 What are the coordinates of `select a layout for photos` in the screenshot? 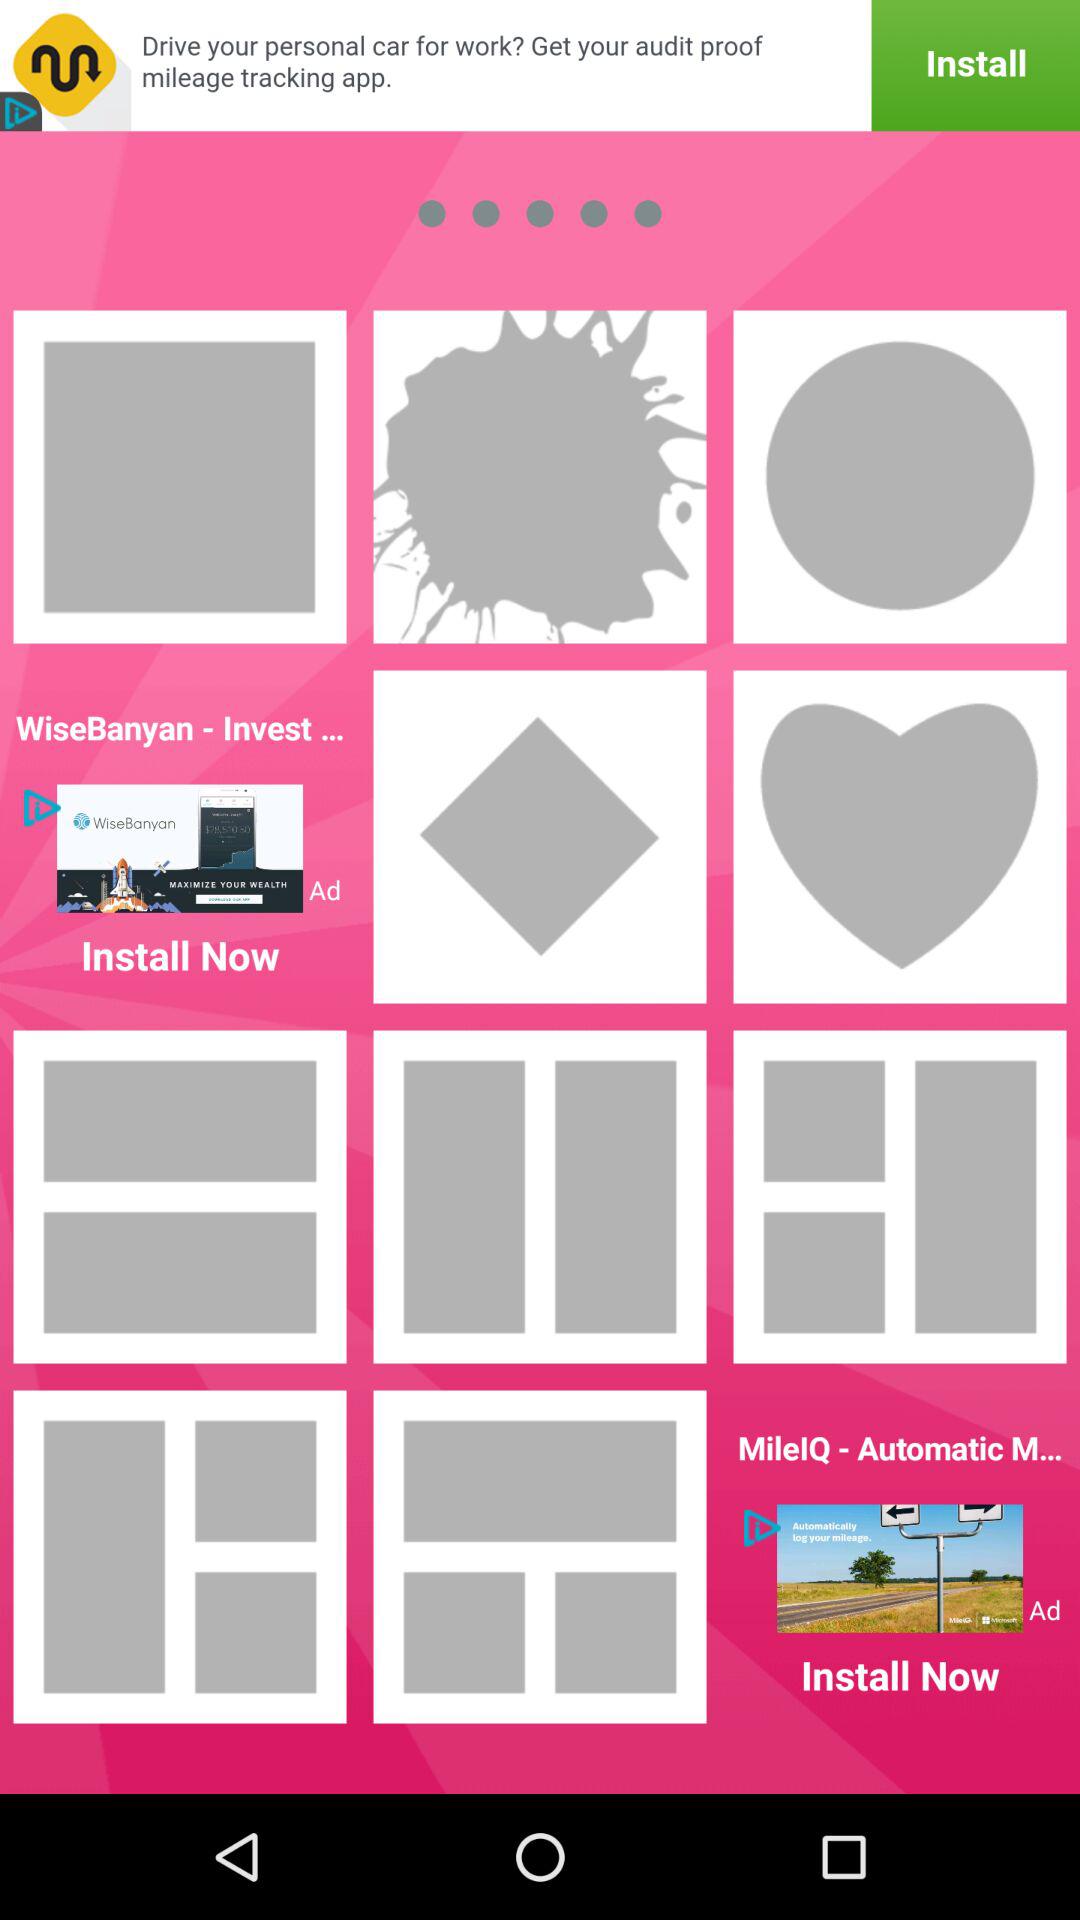 It's located at (900, 1197).